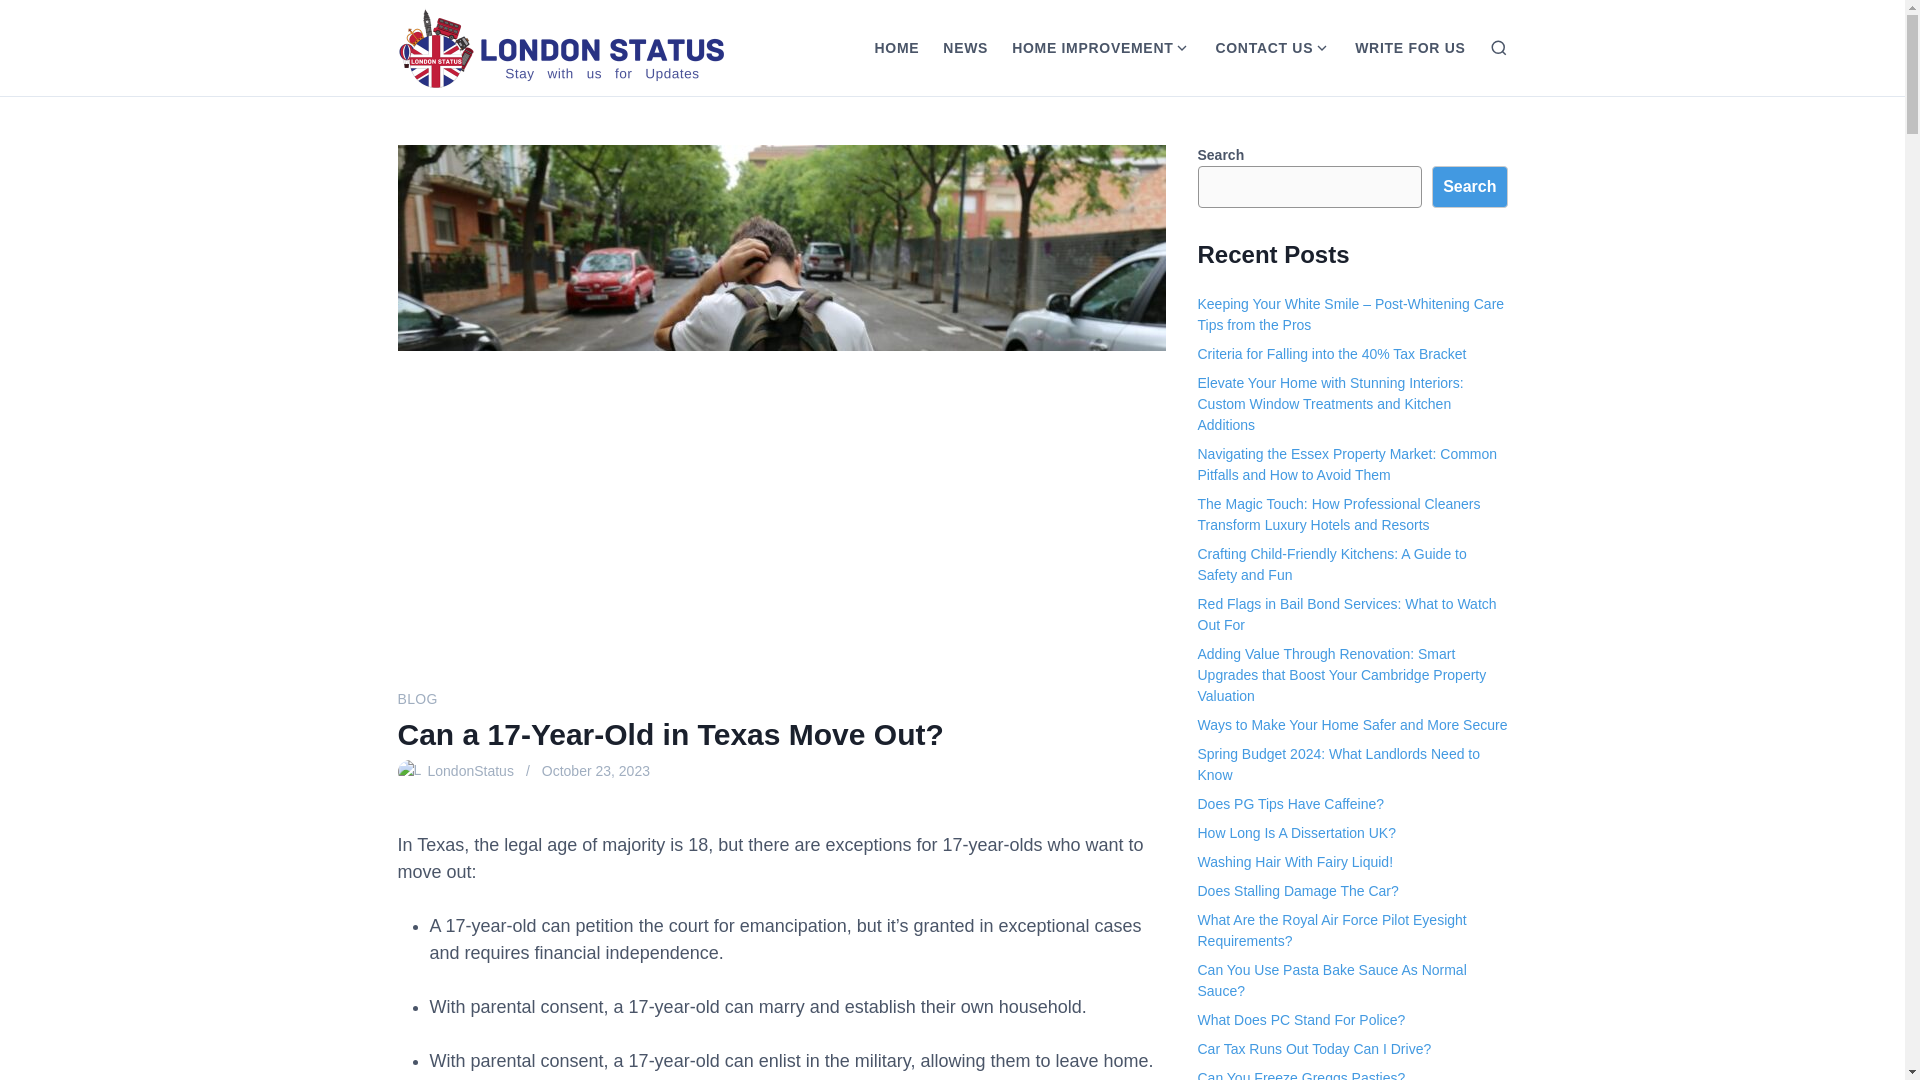 This screenshot has width=1920, height=1080. What do you see at coordinates (1258, 48) in the screenshot?
I see `CONTACT US` at bounding box center [1258, 48].